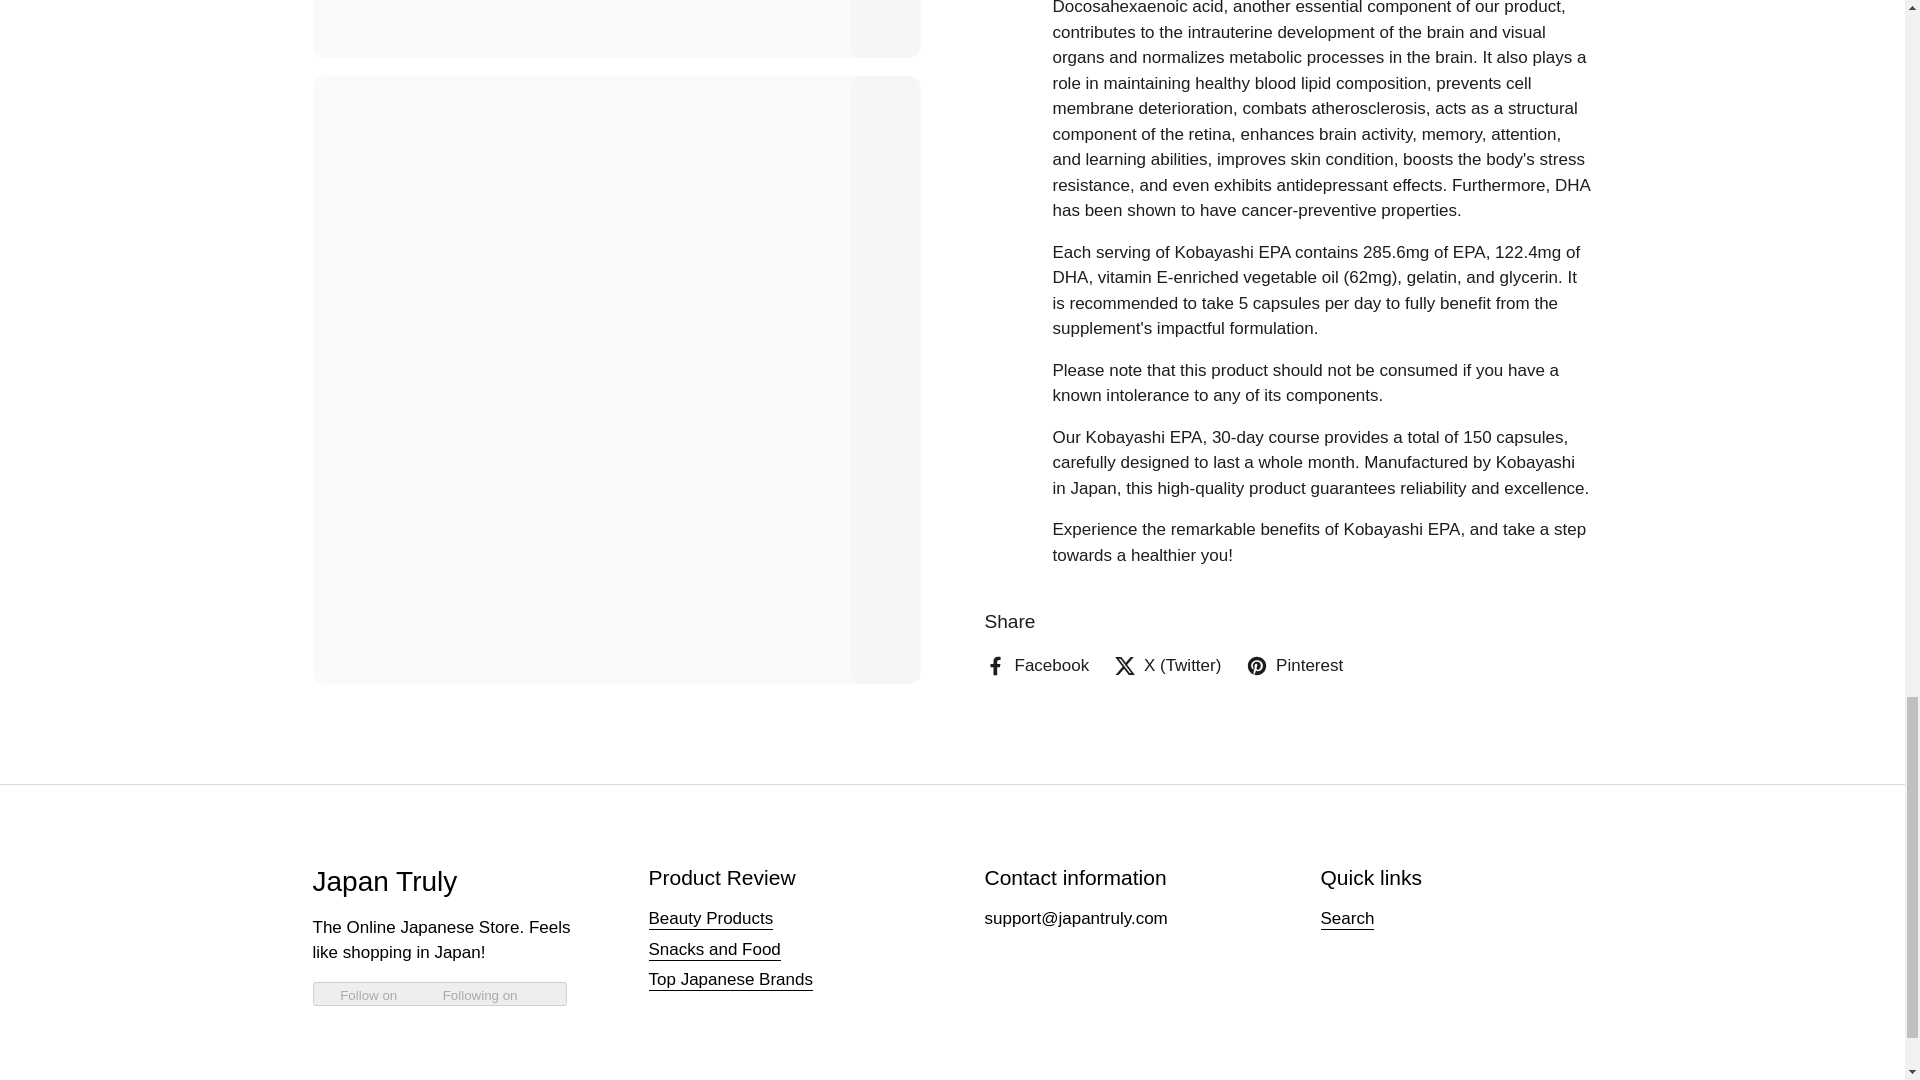 This screenshot has height=1080, width=1920. Describe the element at coordinates (1167, 187) in the screenshot. I see `Share on X` at that location.